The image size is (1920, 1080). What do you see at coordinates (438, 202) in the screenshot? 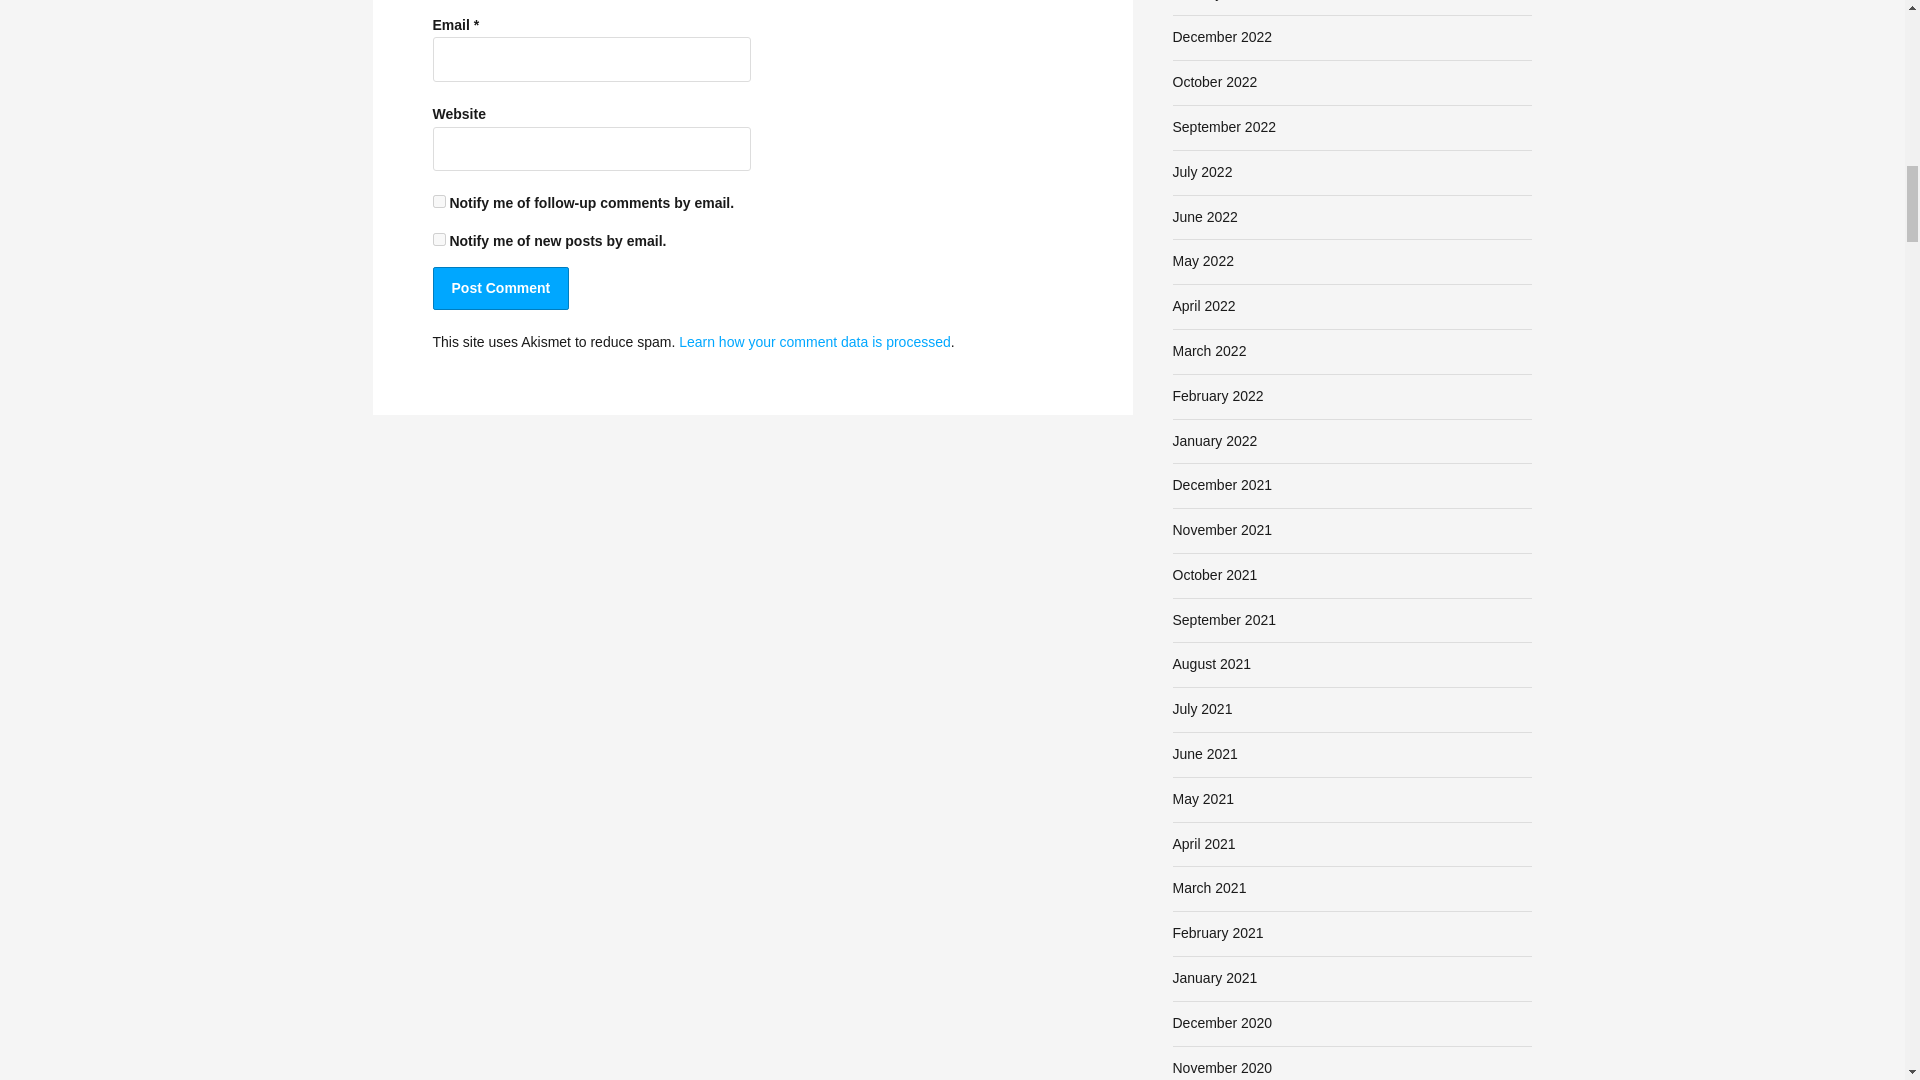
I see `subscribe` at bounding box center [438, 202].